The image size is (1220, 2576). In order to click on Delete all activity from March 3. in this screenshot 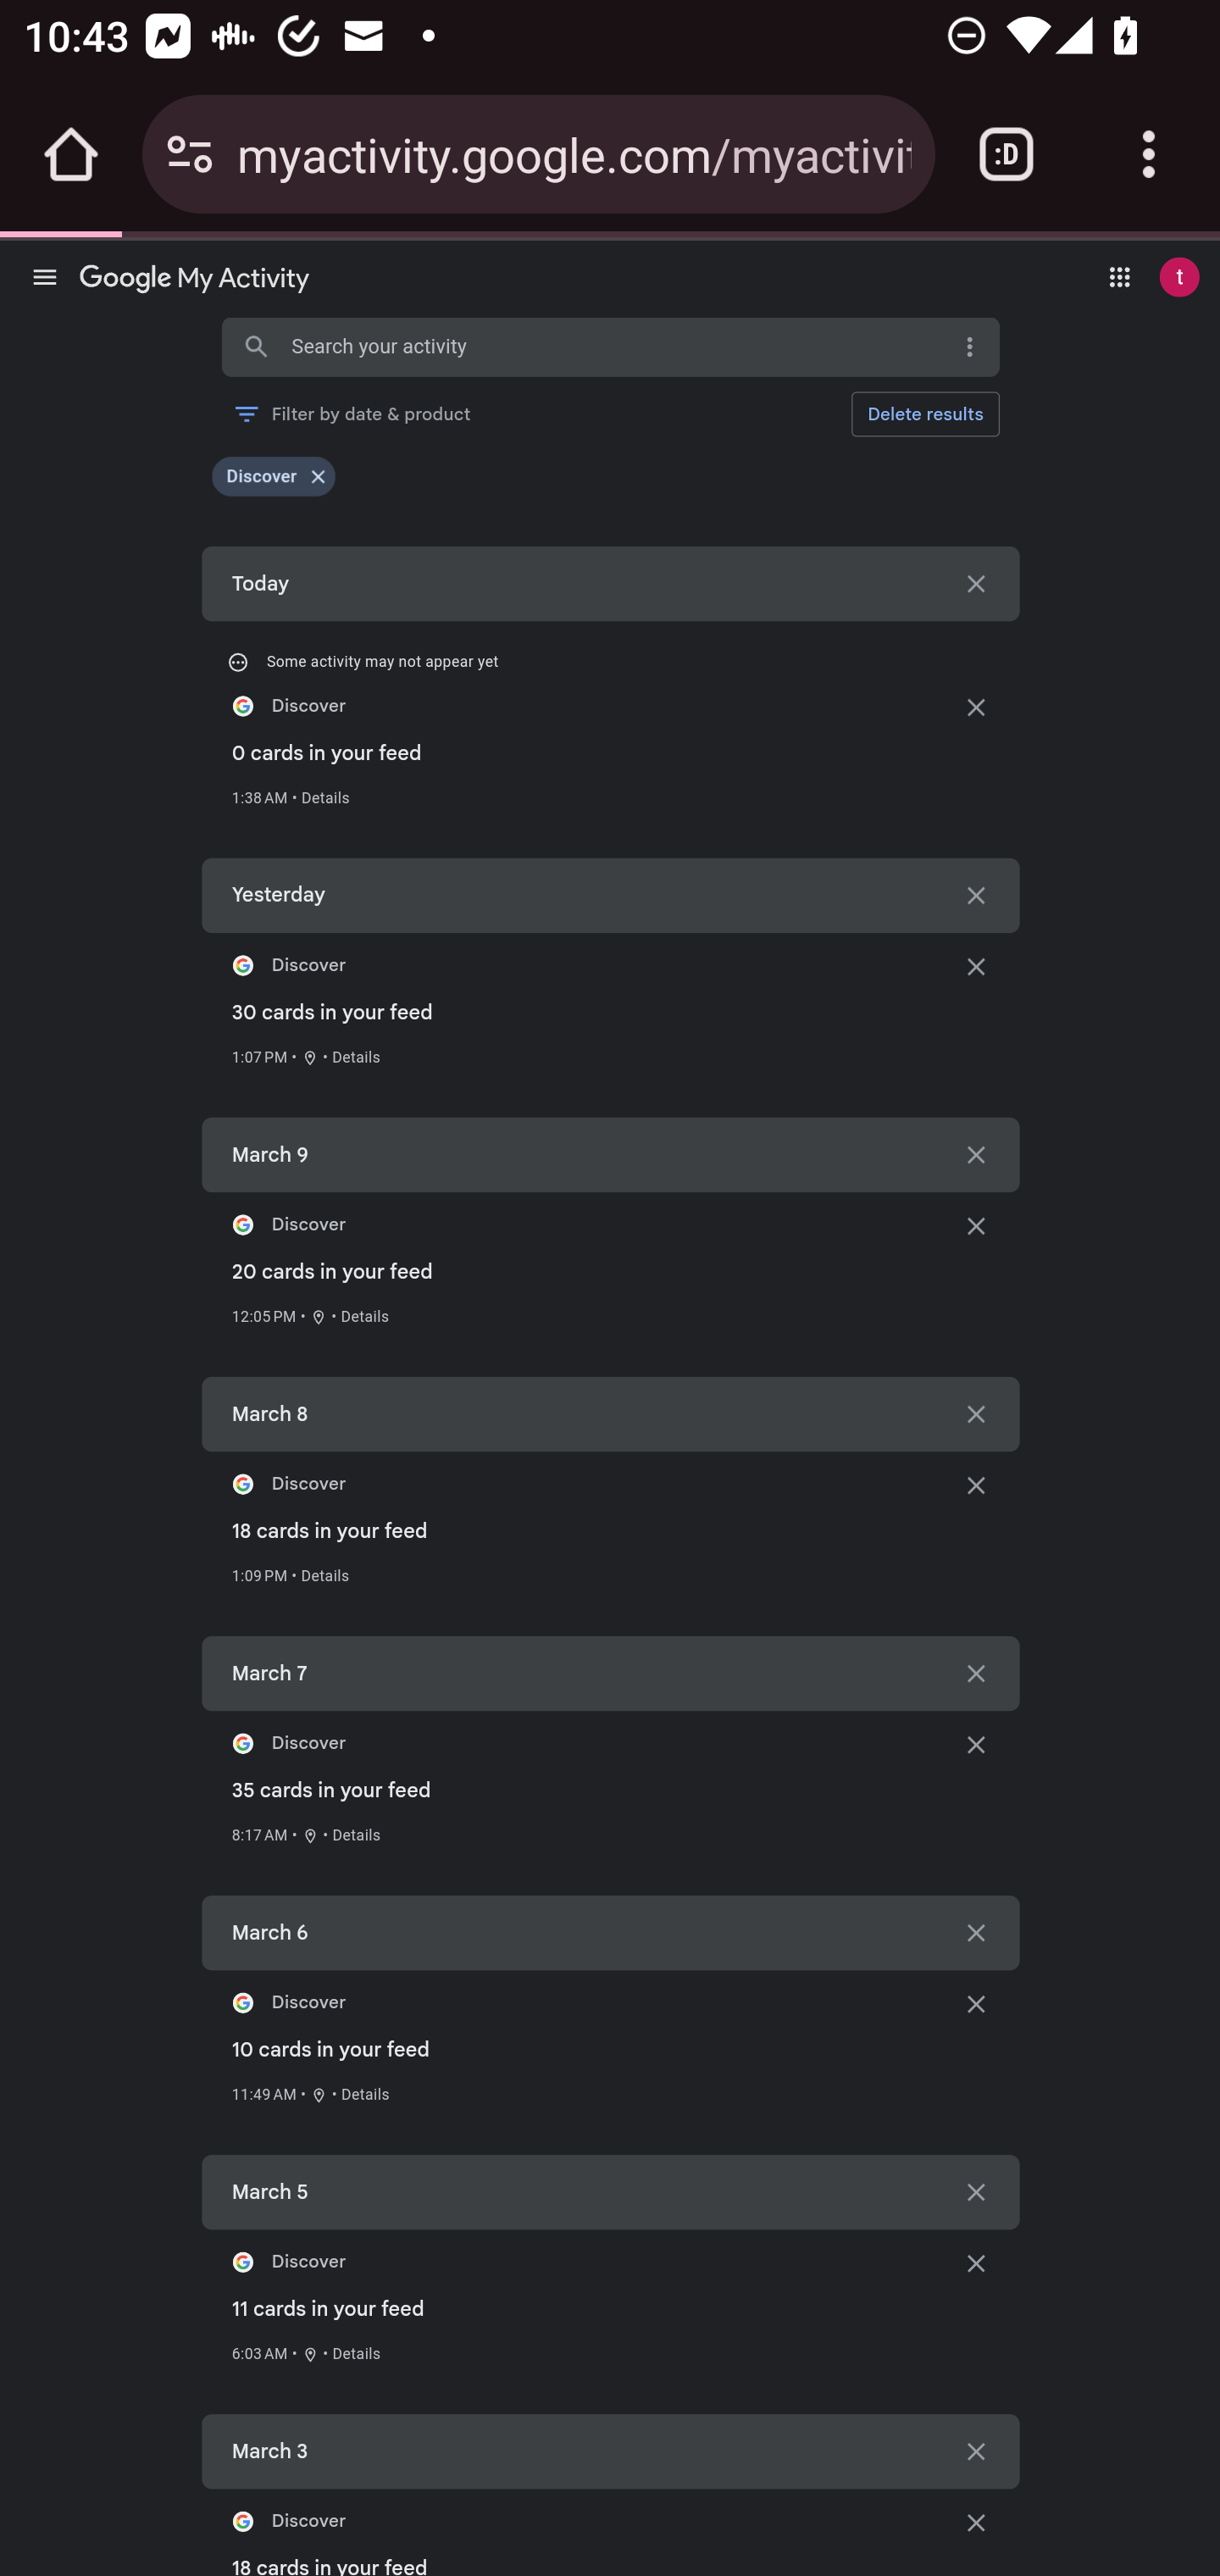, I will do `click(975, 2452)`.